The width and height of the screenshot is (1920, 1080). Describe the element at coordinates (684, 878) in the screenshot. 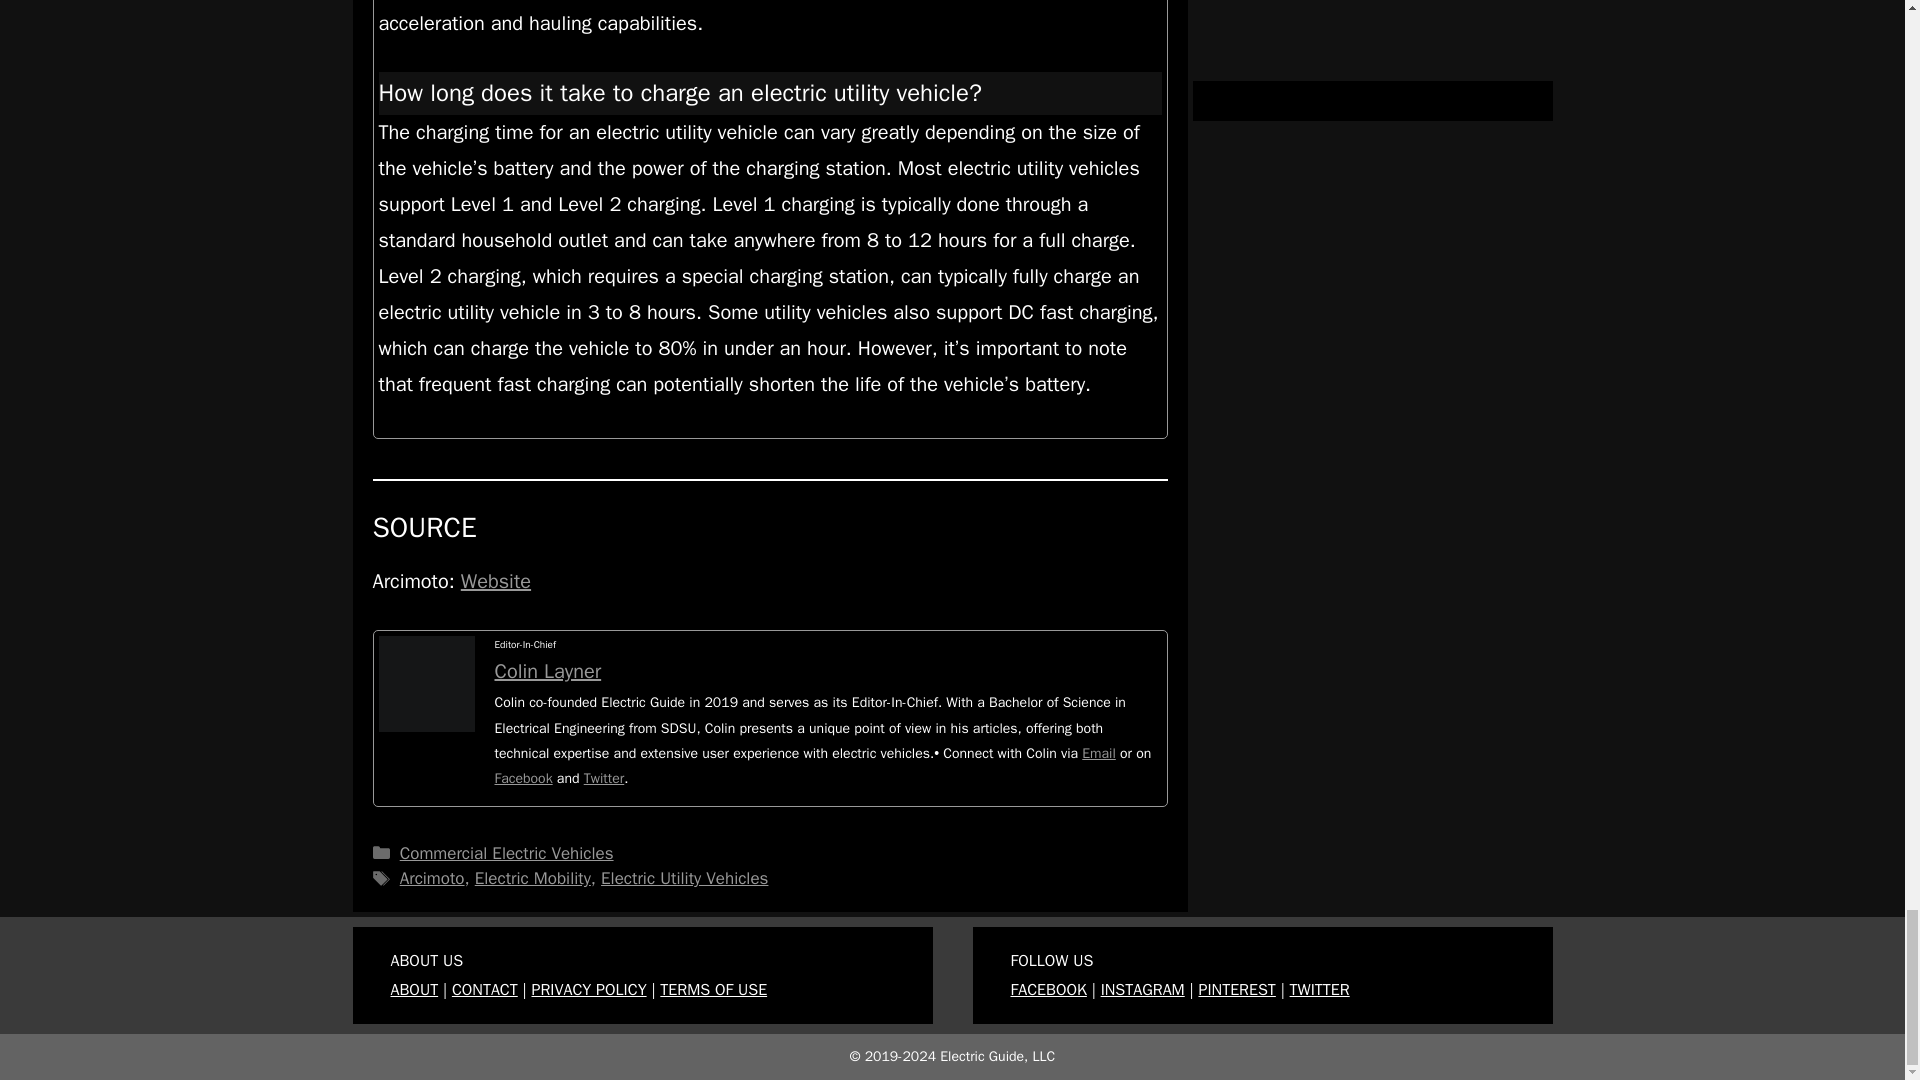

I see `Electric Utility Vehicles` at that location.